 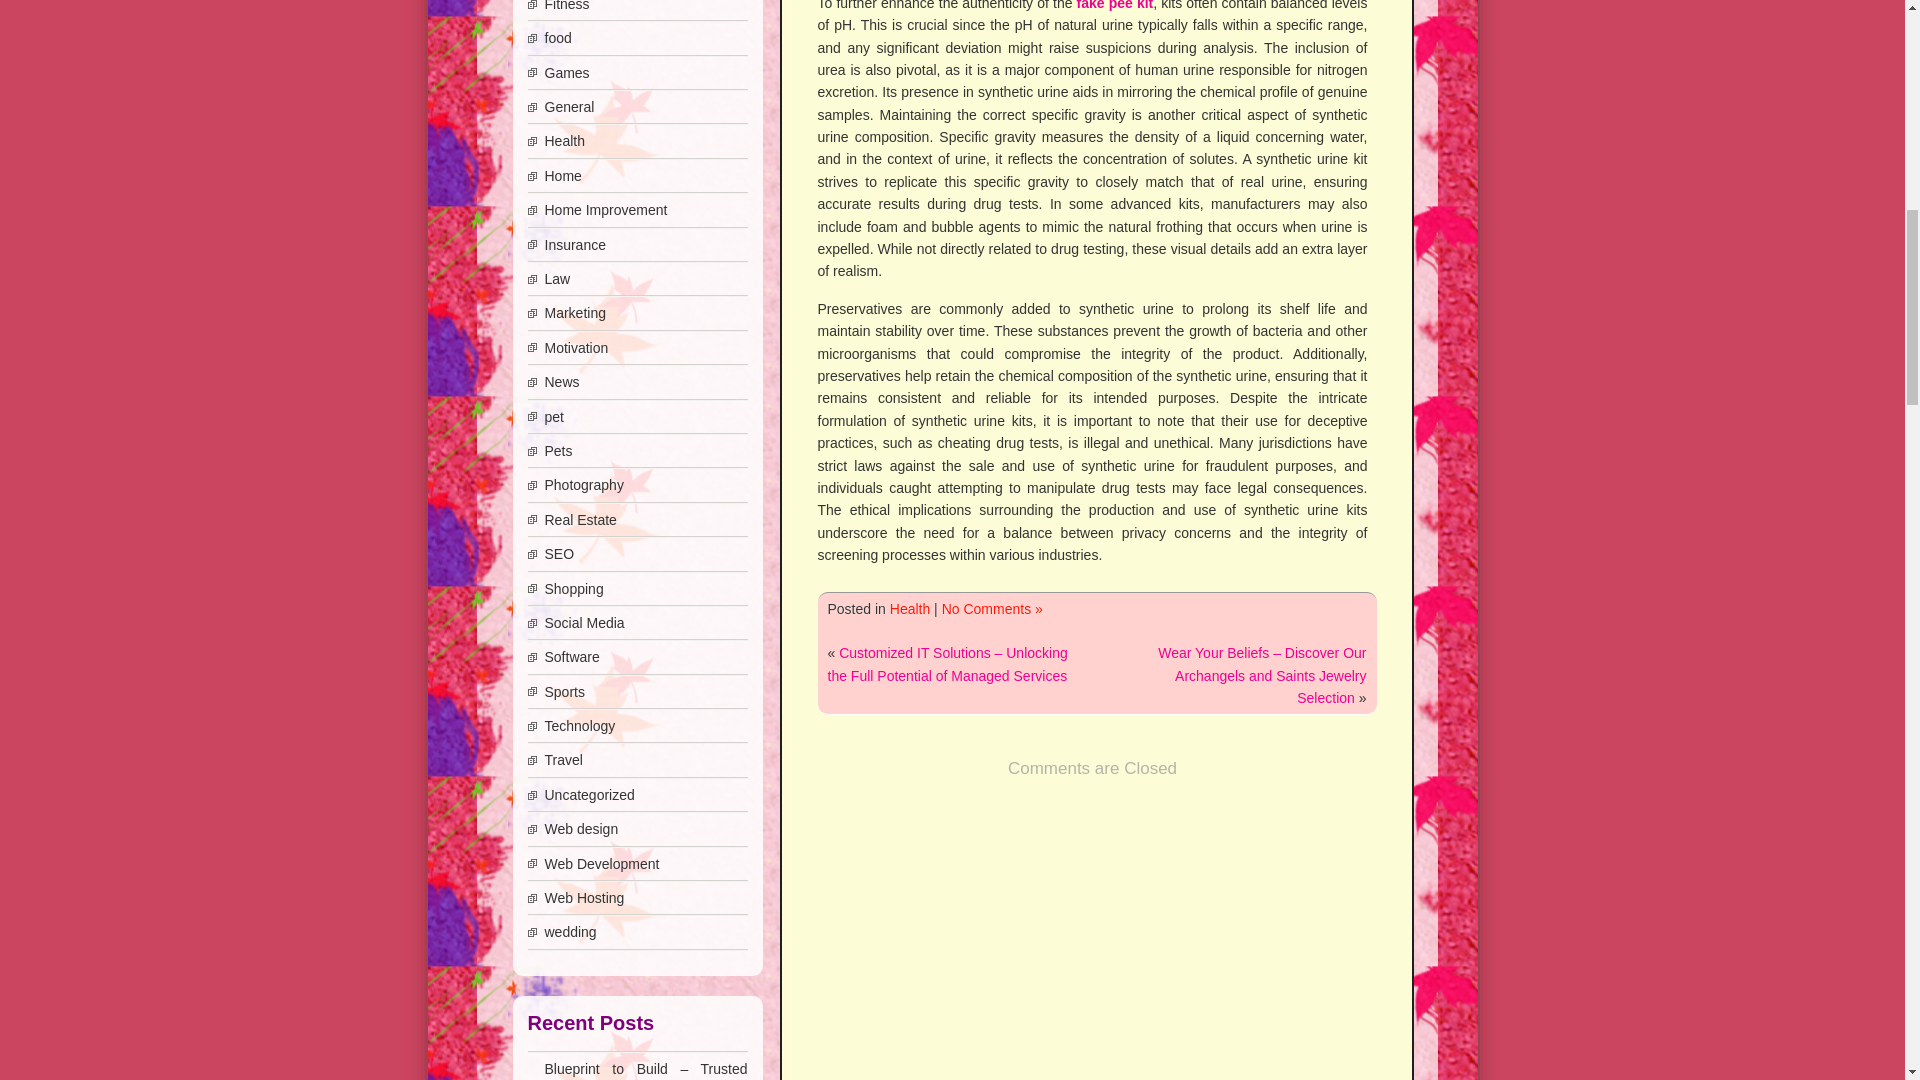 What do you see at coordinates (562, 176) in the screenshot?
I see `Home` at bounding box center [562, 176].